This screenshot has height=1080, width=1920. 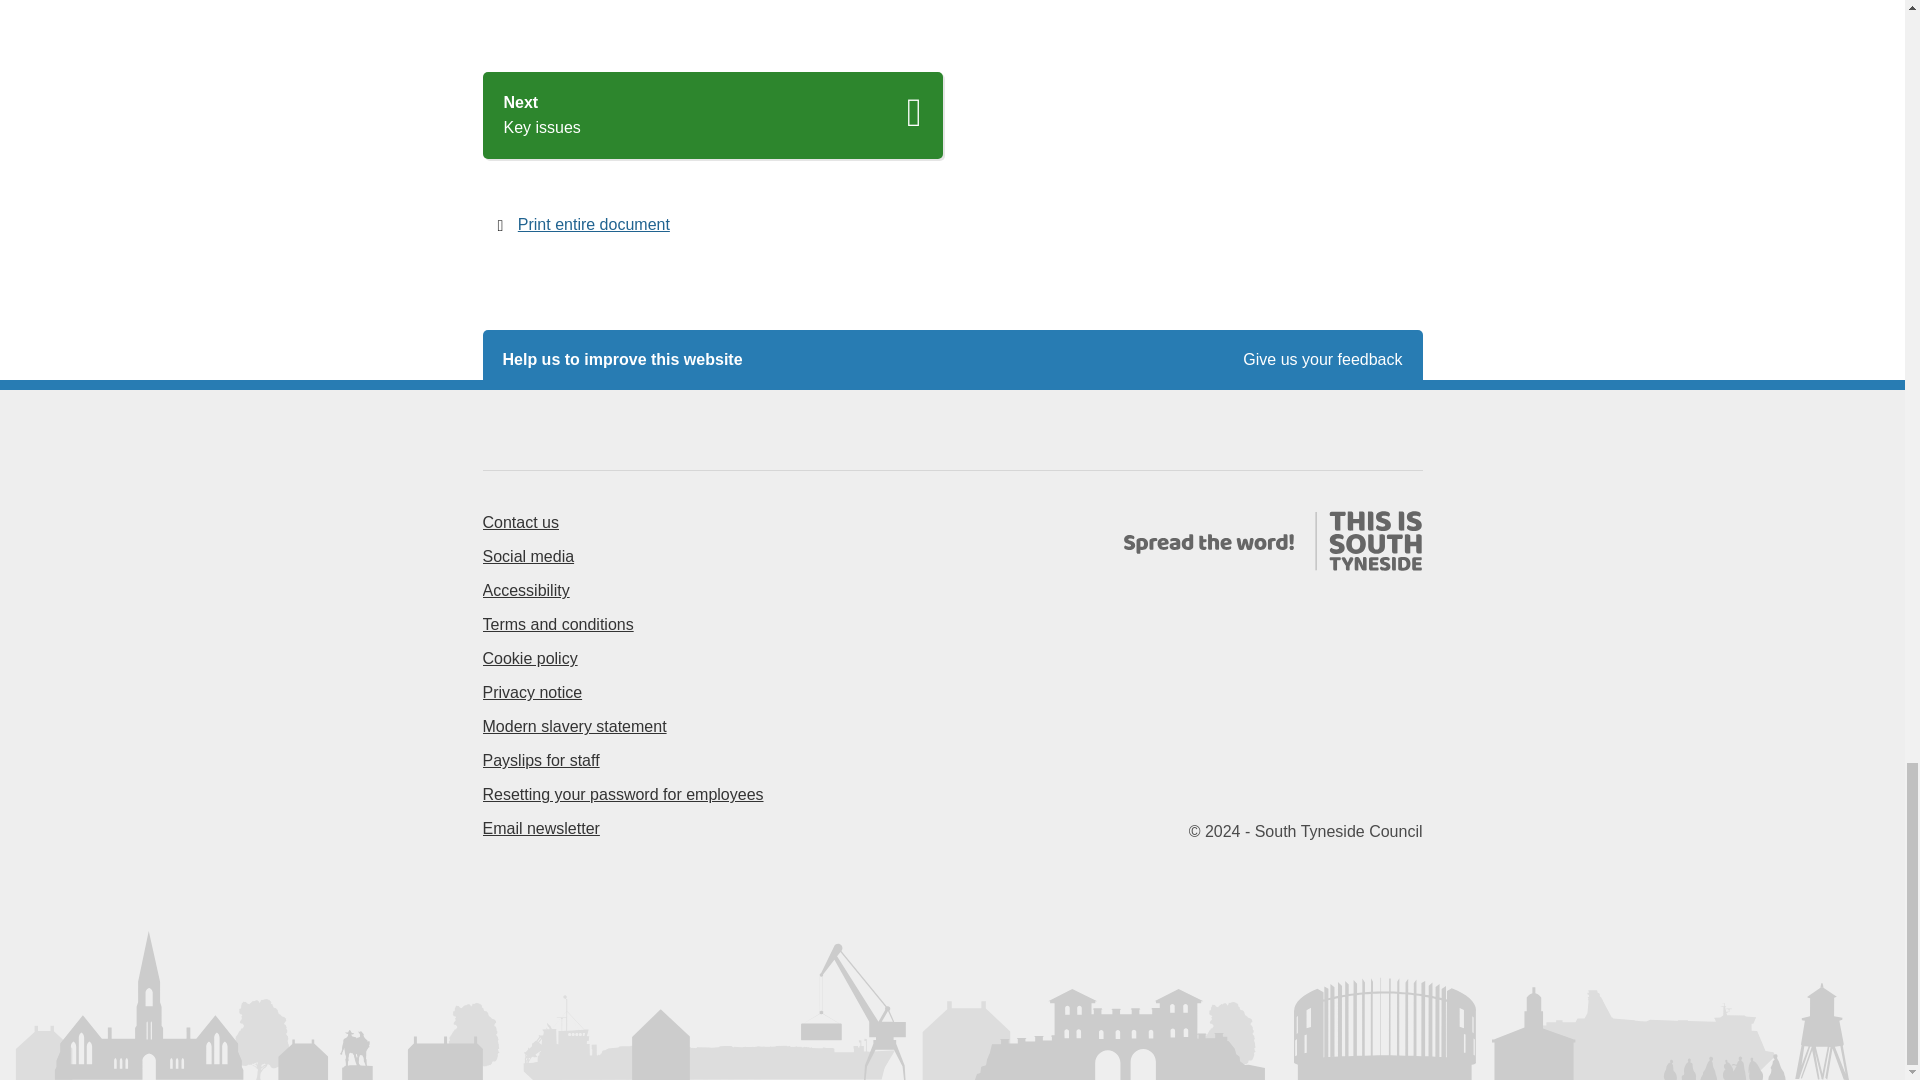 I want to click on Cookie policy, so click(x=529, y=658).